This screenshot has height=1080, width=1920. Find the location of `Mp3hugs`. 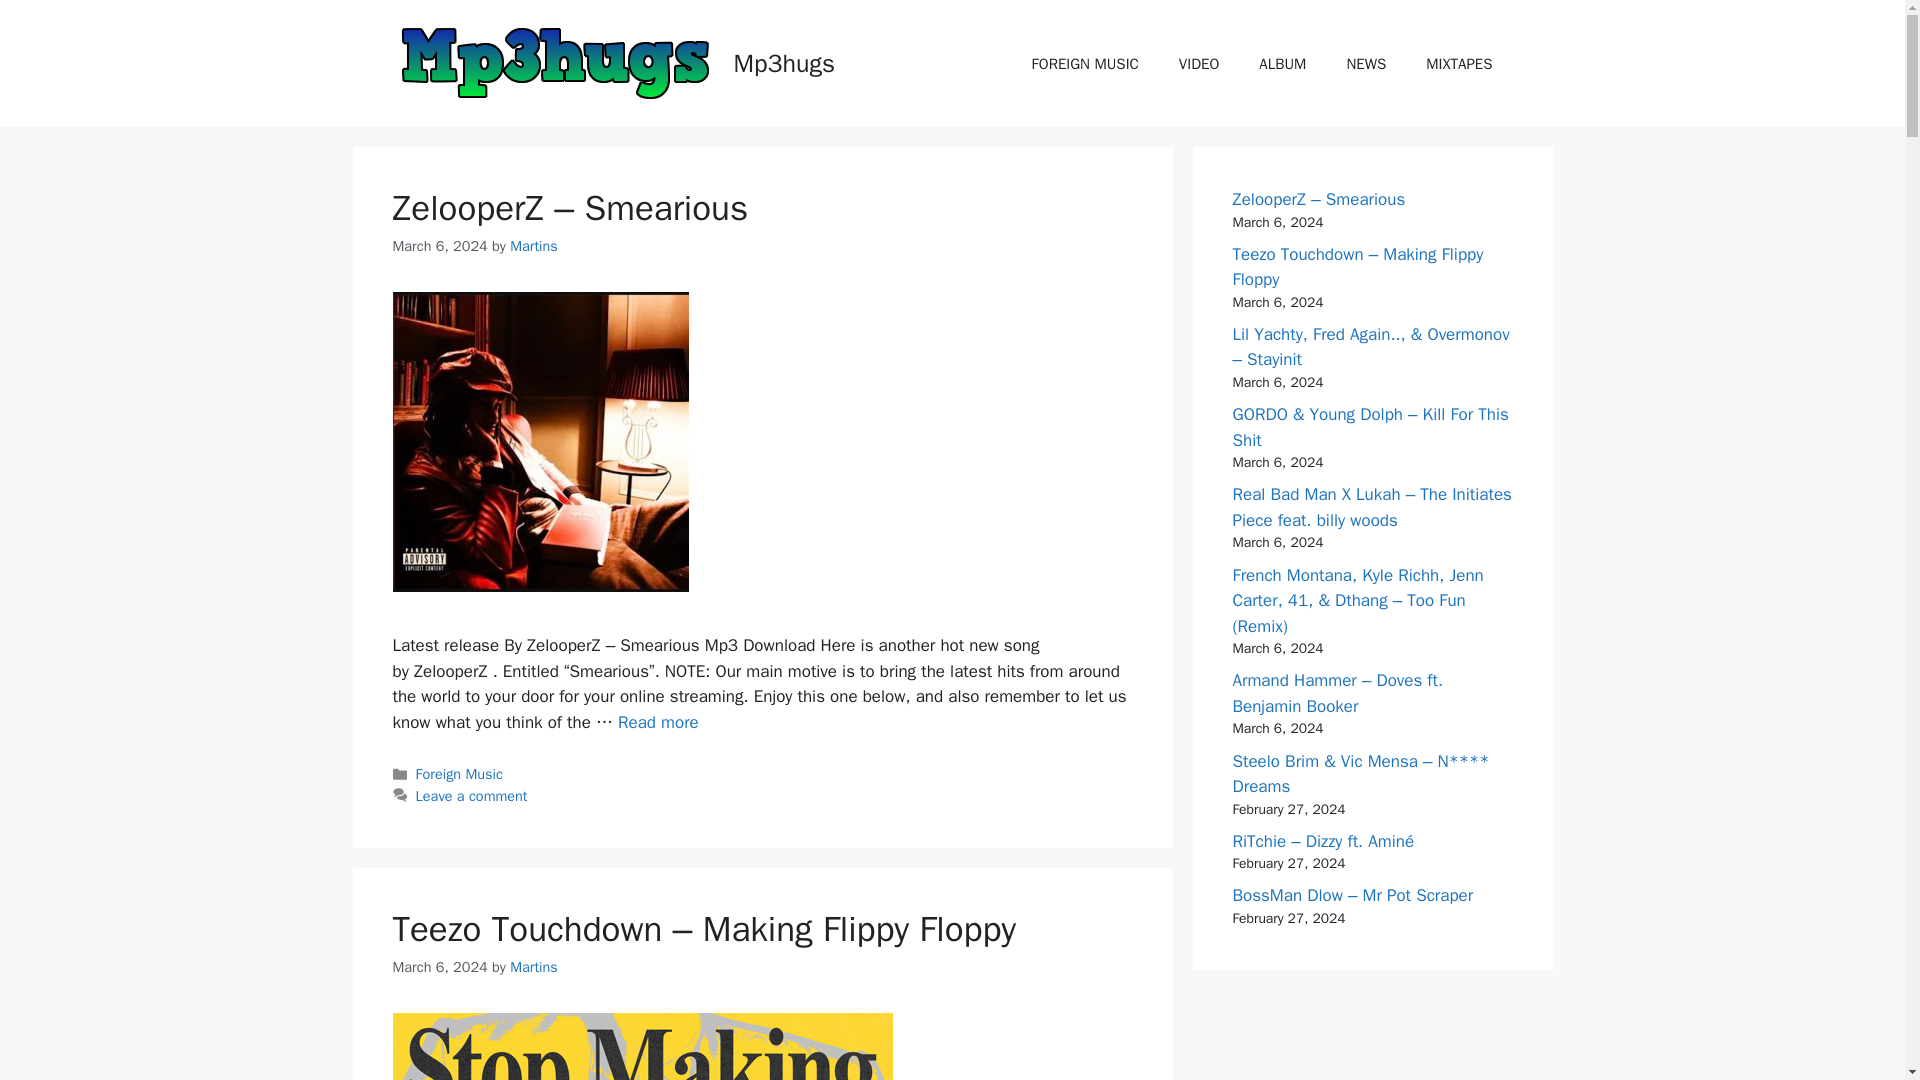

Mp3hugs is located at coordinates (784, 62).